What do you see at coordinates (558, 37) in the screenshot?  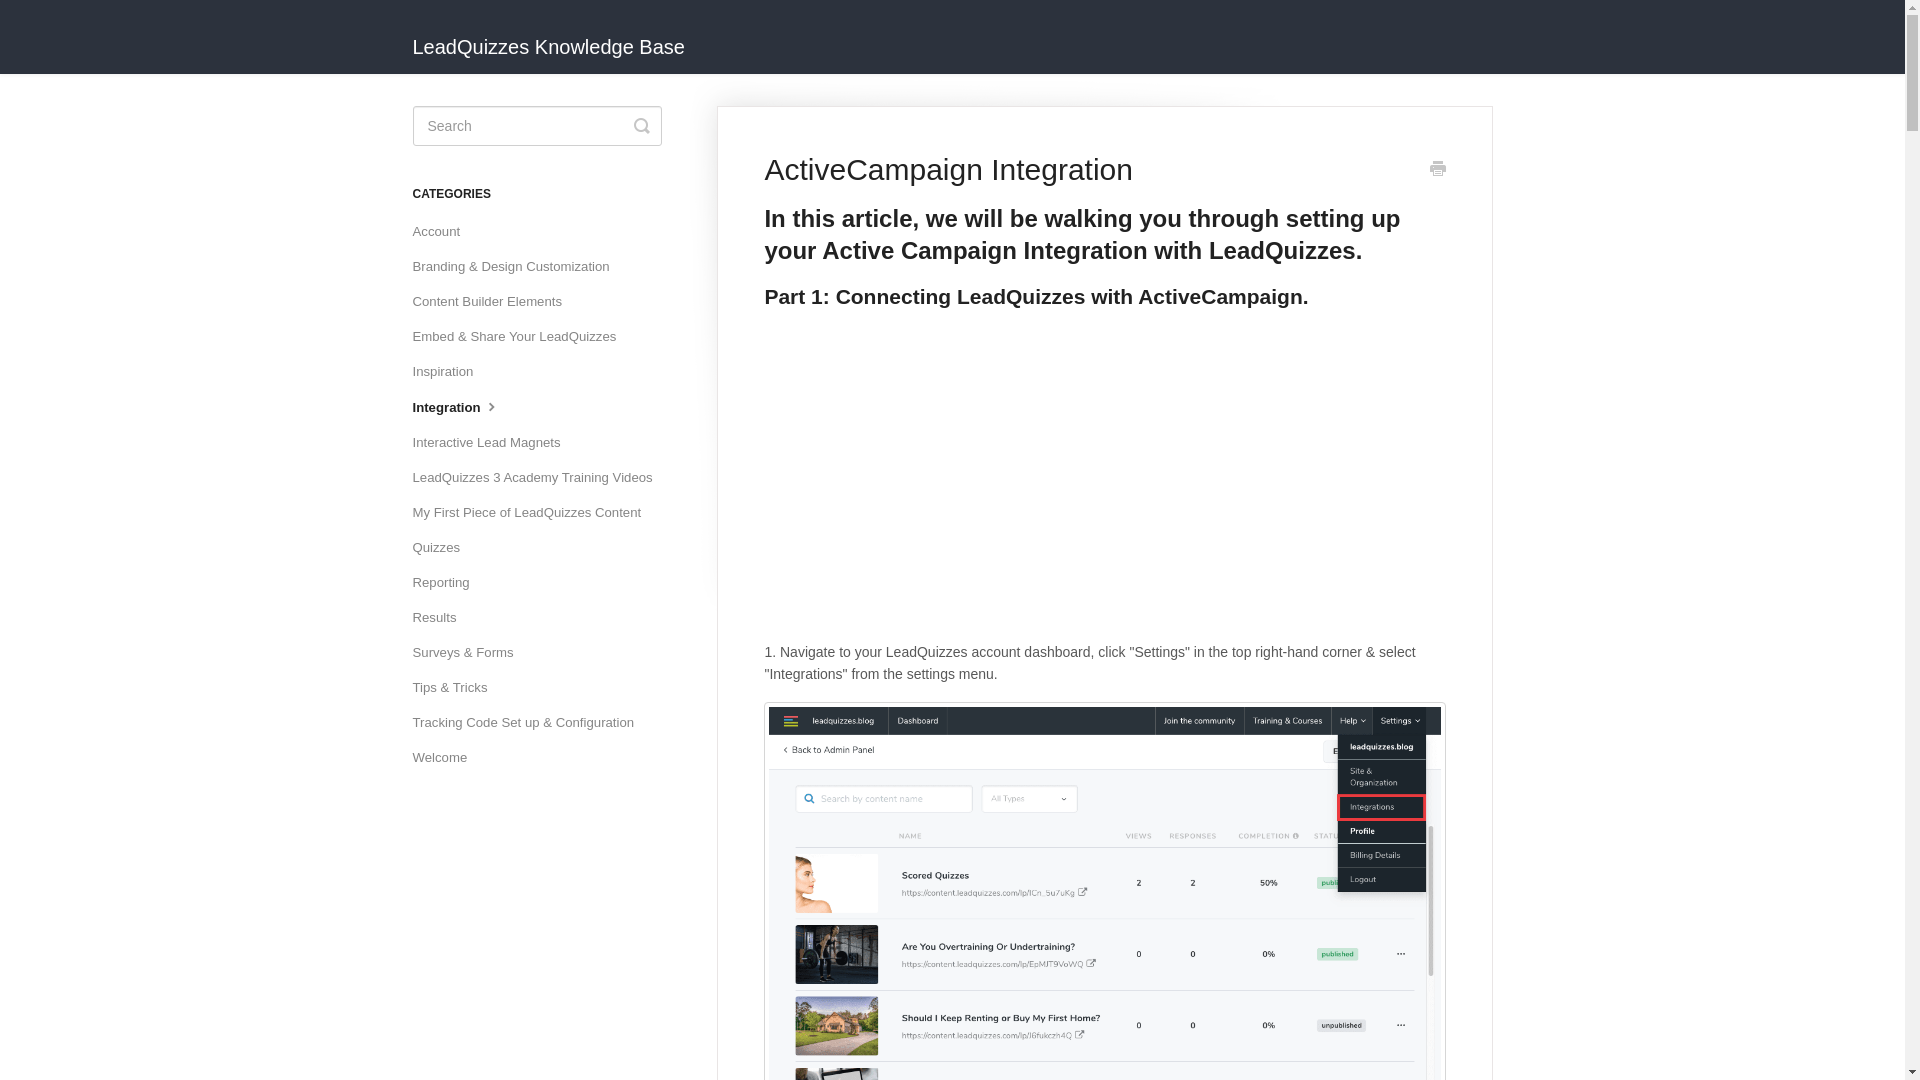 I see `LeadQuizzes Knowledge Base` at bounding box center [558, 37].